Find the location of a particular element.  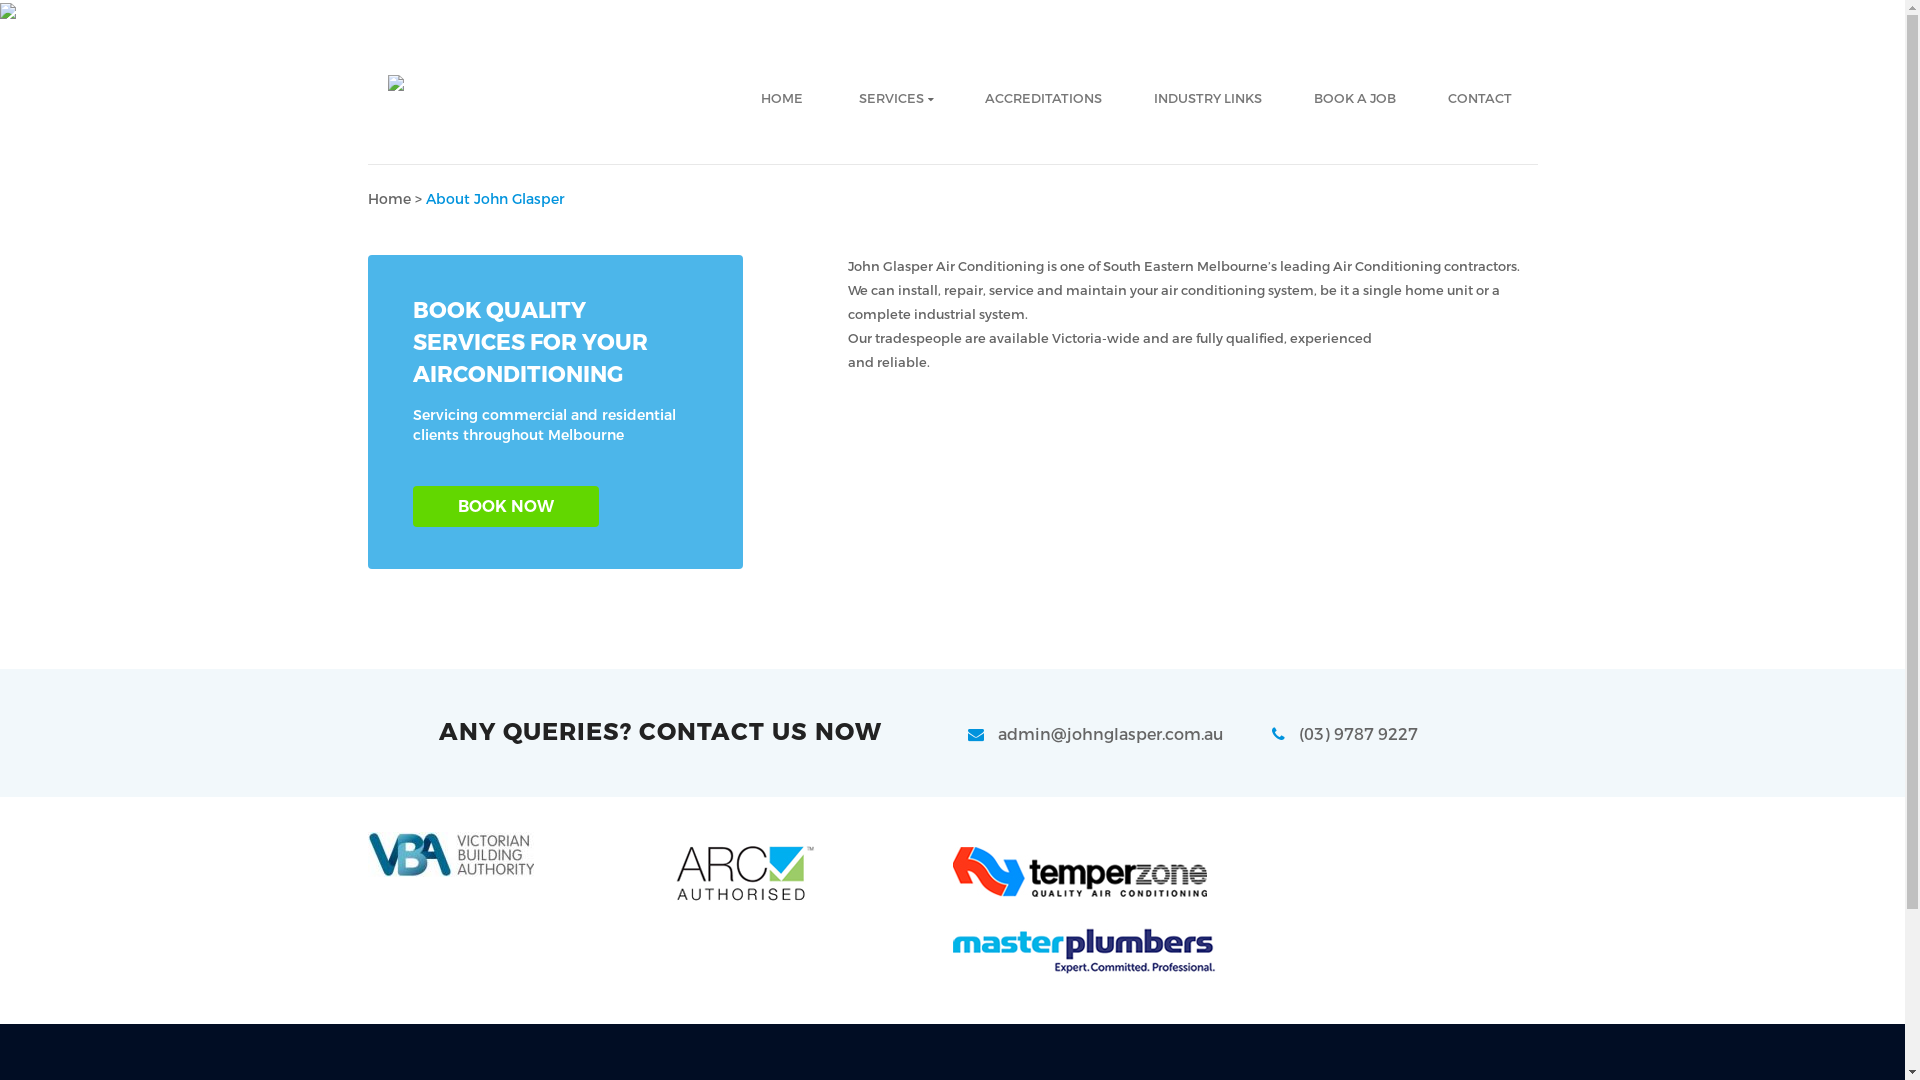

Home is located at coordinates (390, 200).